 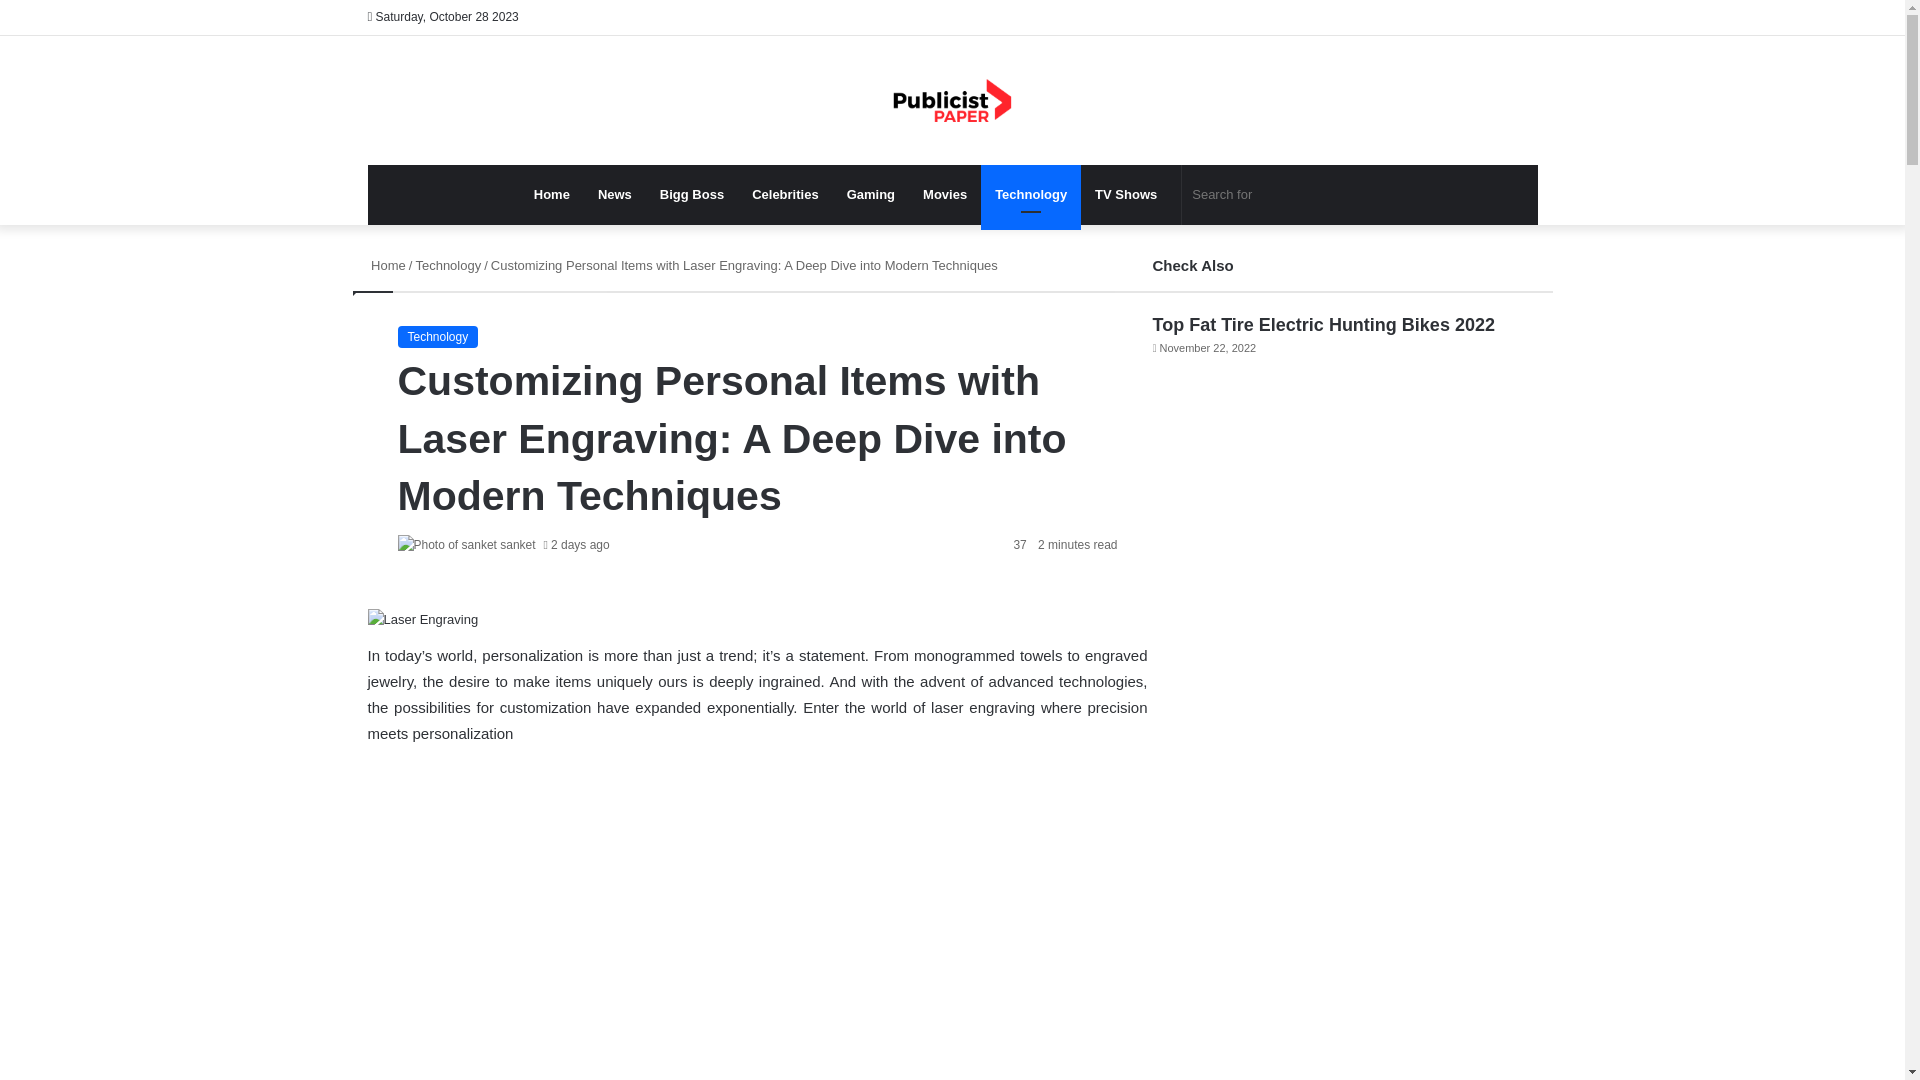 What do you see at coordinates (784, 194) in the screenshot?
I see `Celebrities` at bounding box center [784, 194].